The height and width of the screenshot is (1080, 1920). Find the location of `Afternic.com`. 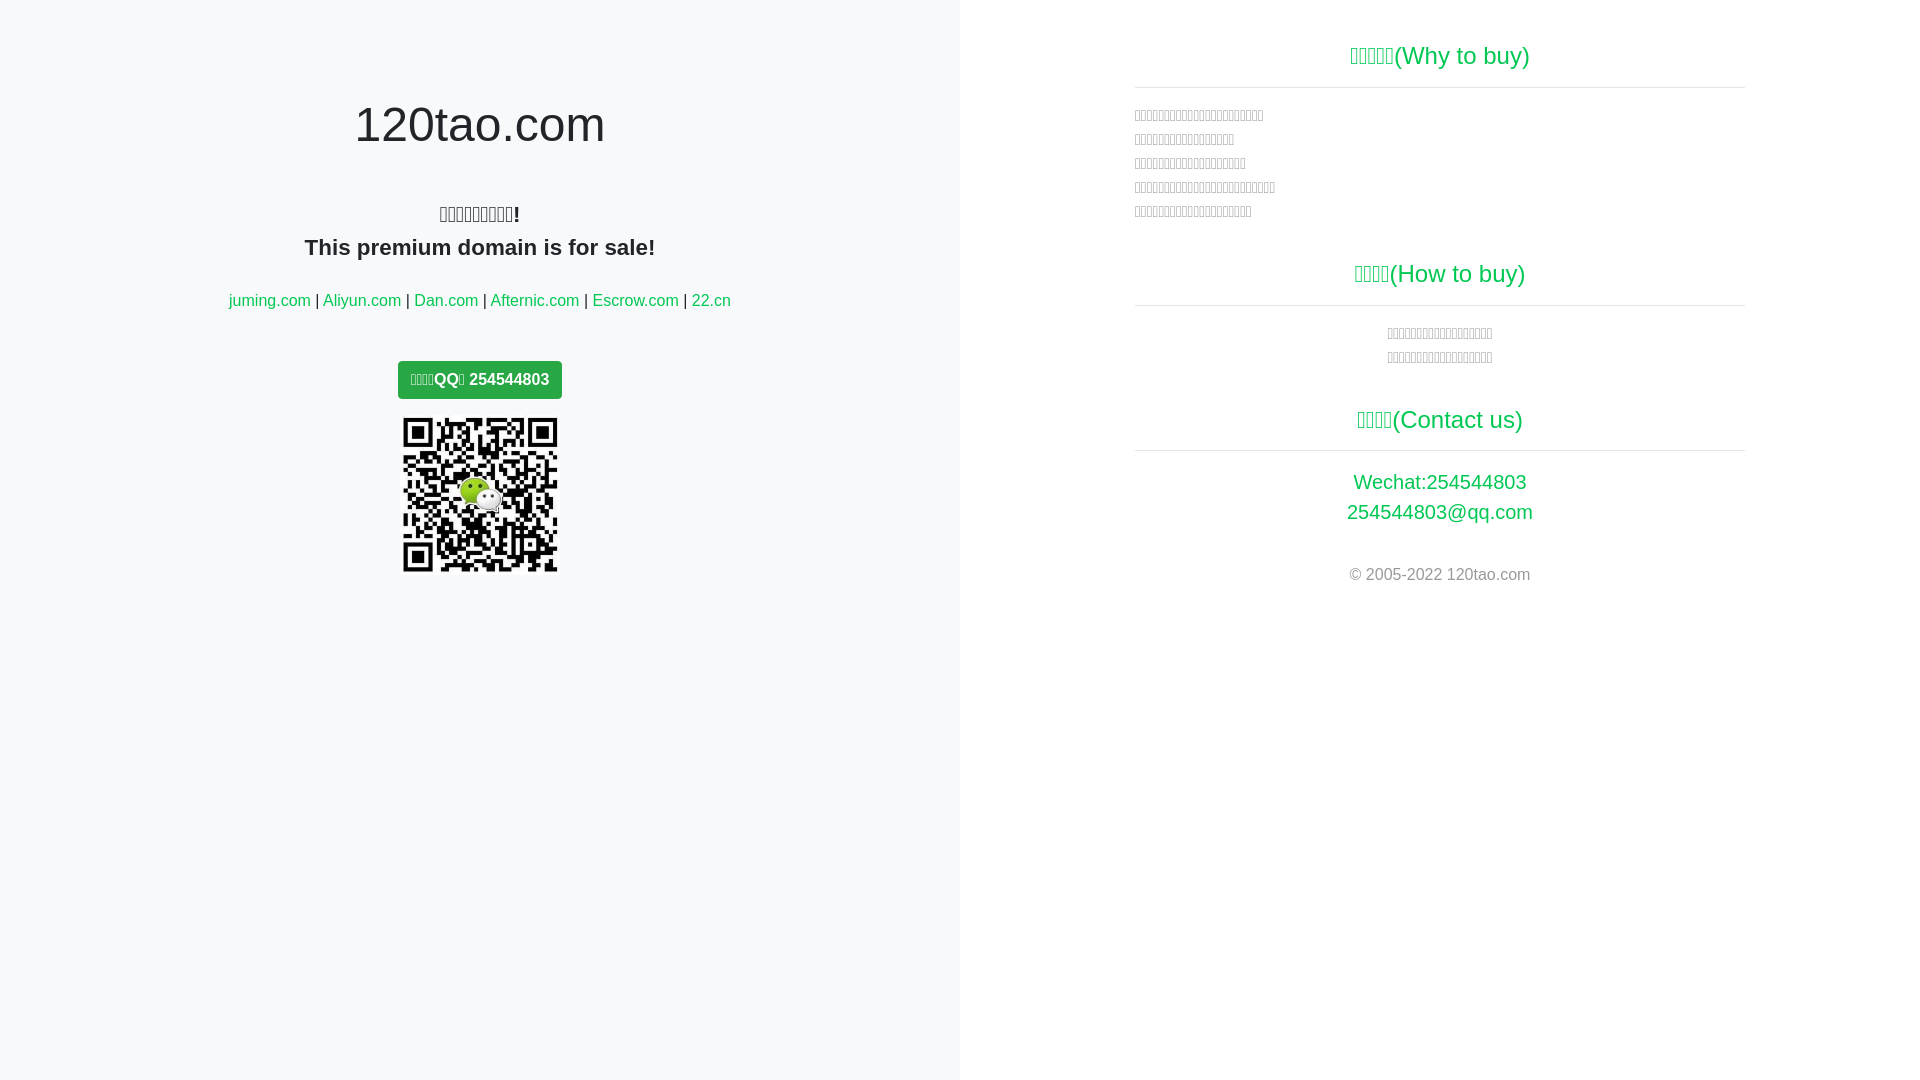

Afternic.com is located at coordinates (536, 300).